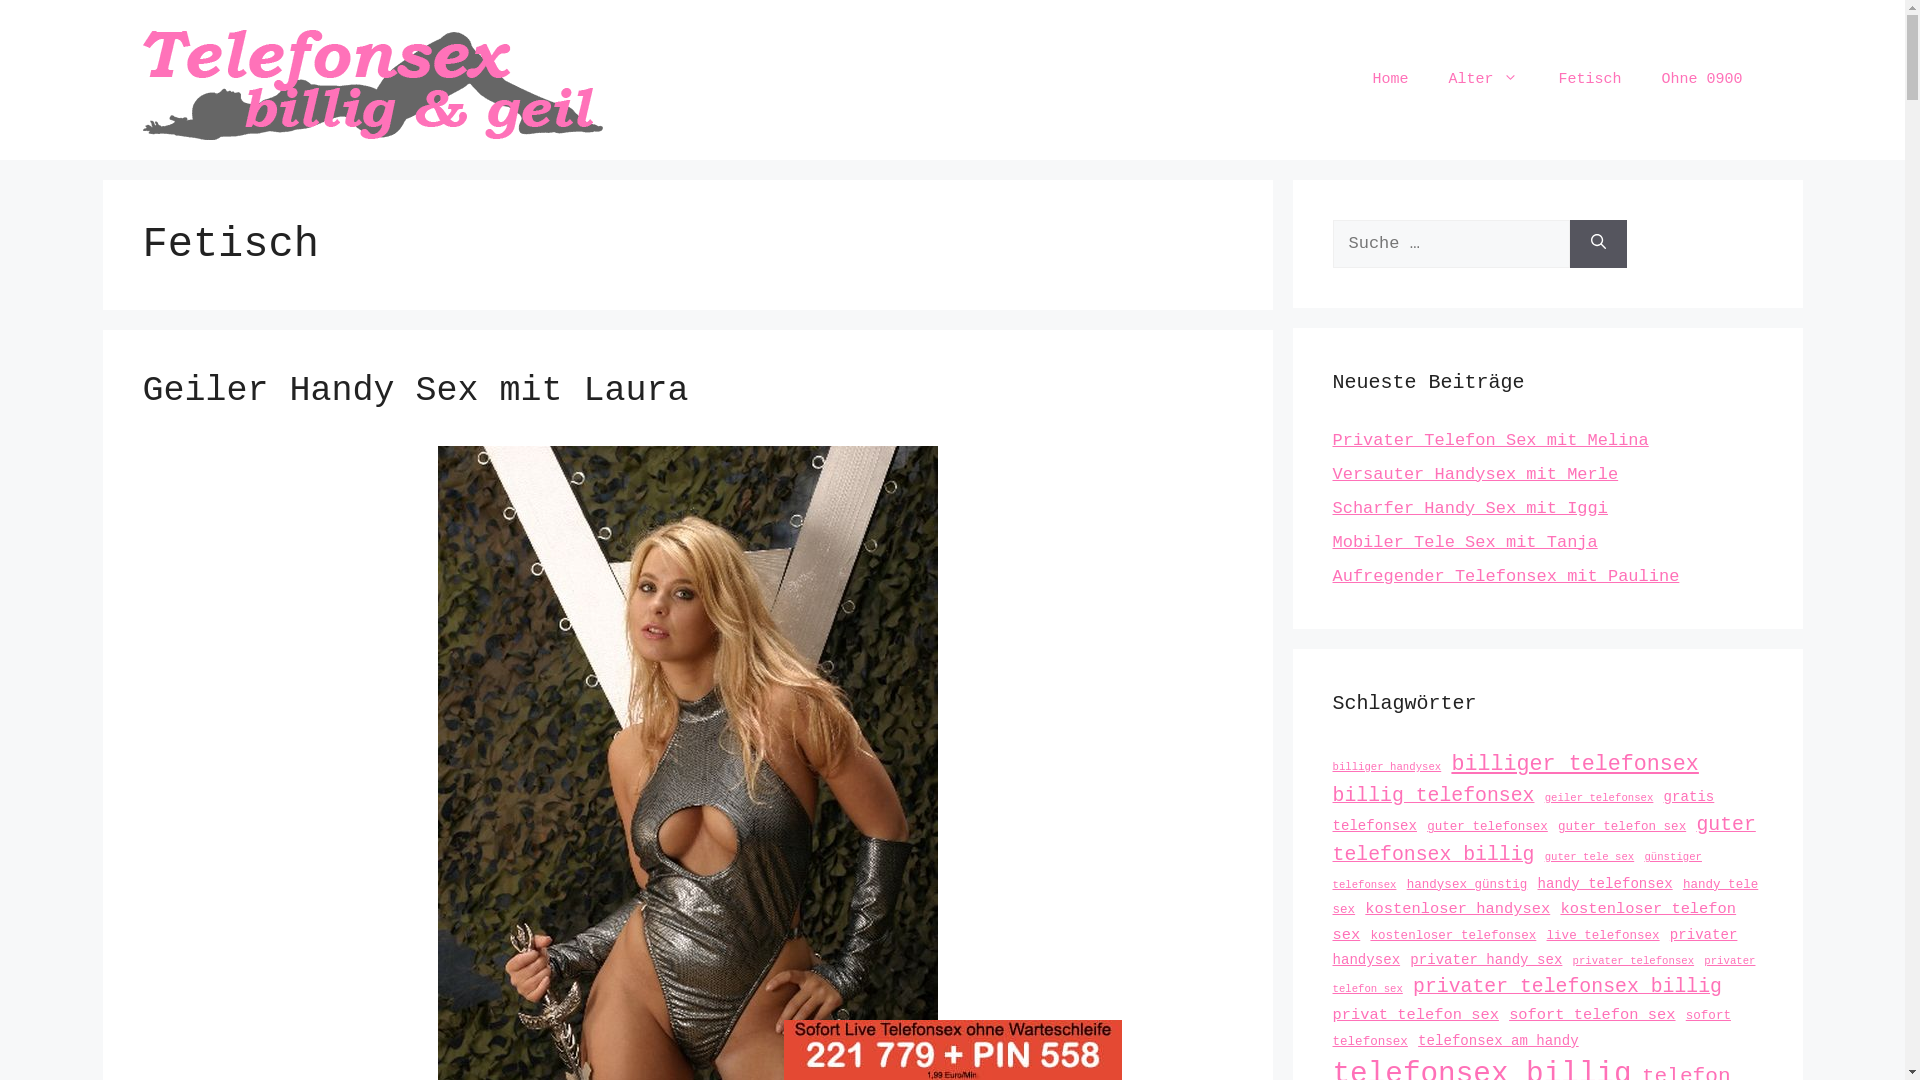 This screenshot has height=1080, width=1920. Describe the element at coordinates (1475, 474) in the screenshot. I see `Versauter Handysex mit Merle` at that location.